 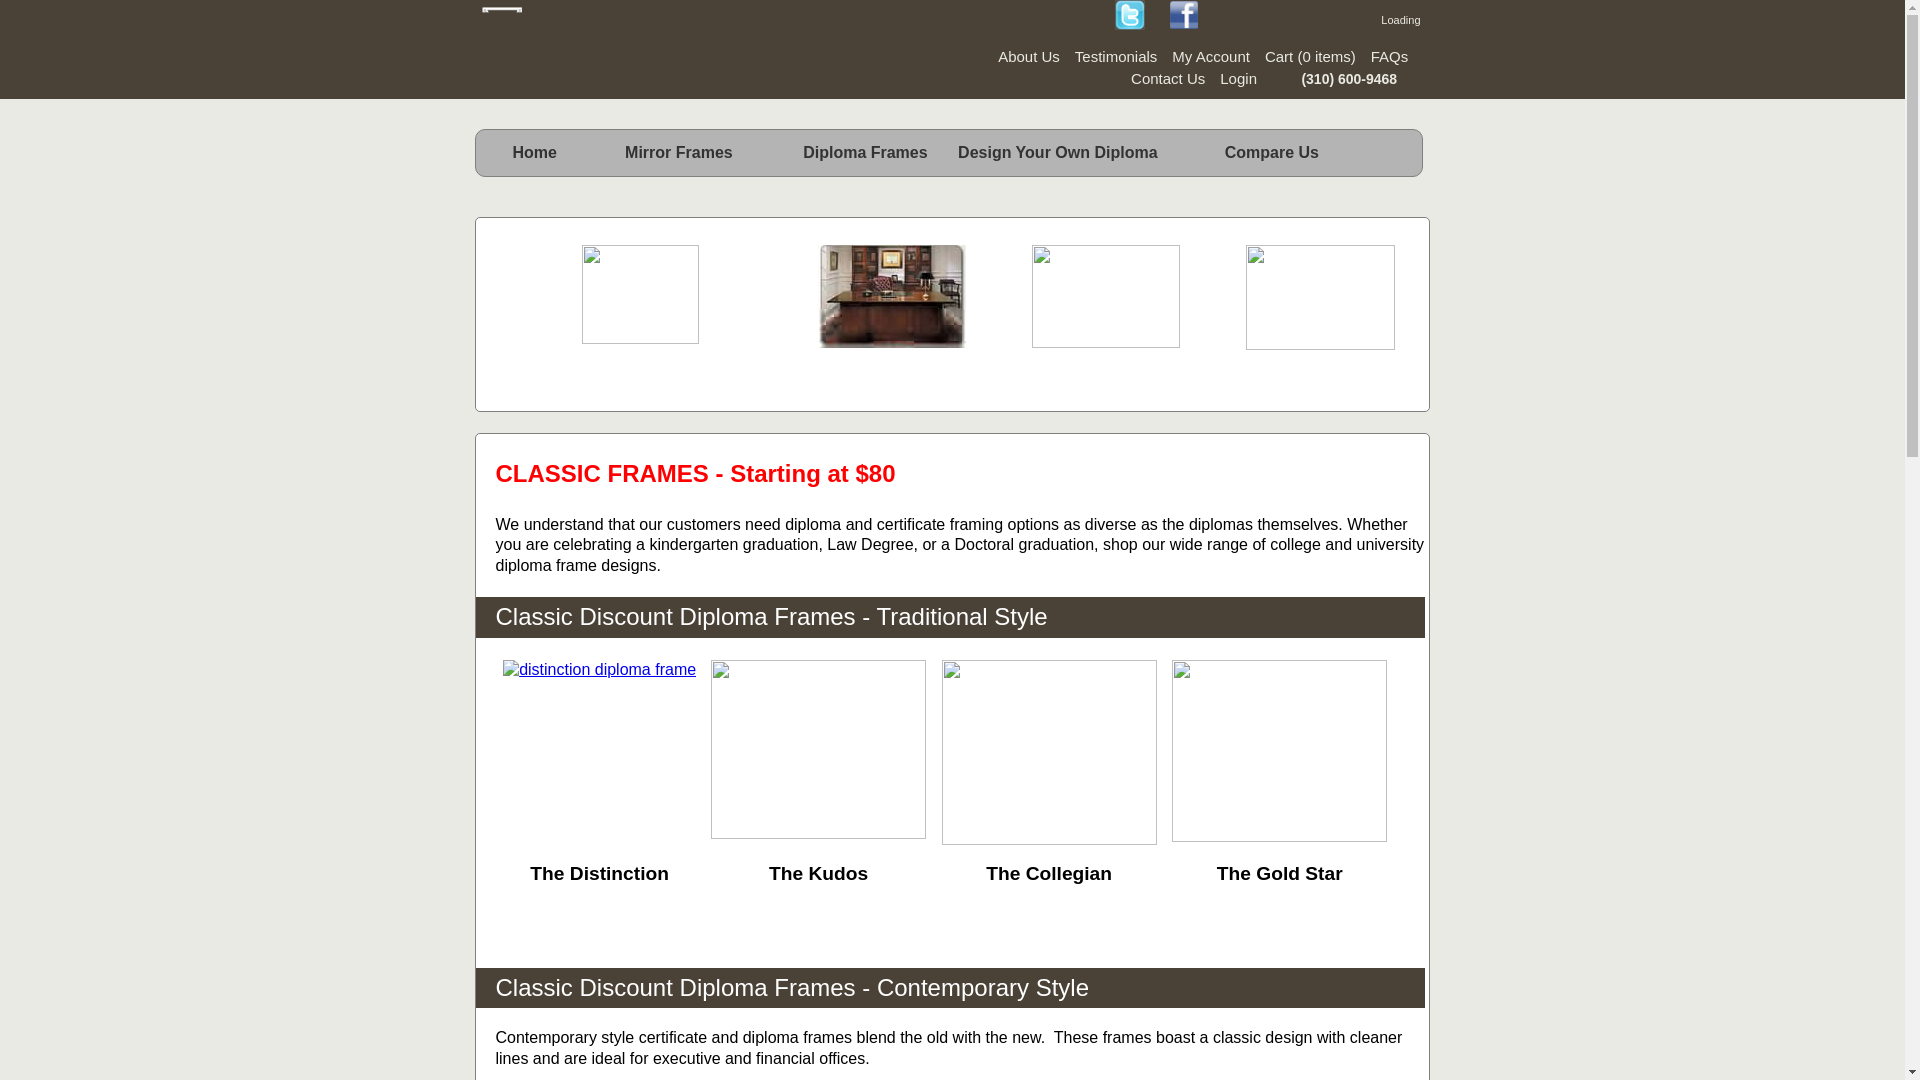 What do you see at coordinates (818, 914) in the screenshot?
I see `View More Details` at bounding box center [818, 914].